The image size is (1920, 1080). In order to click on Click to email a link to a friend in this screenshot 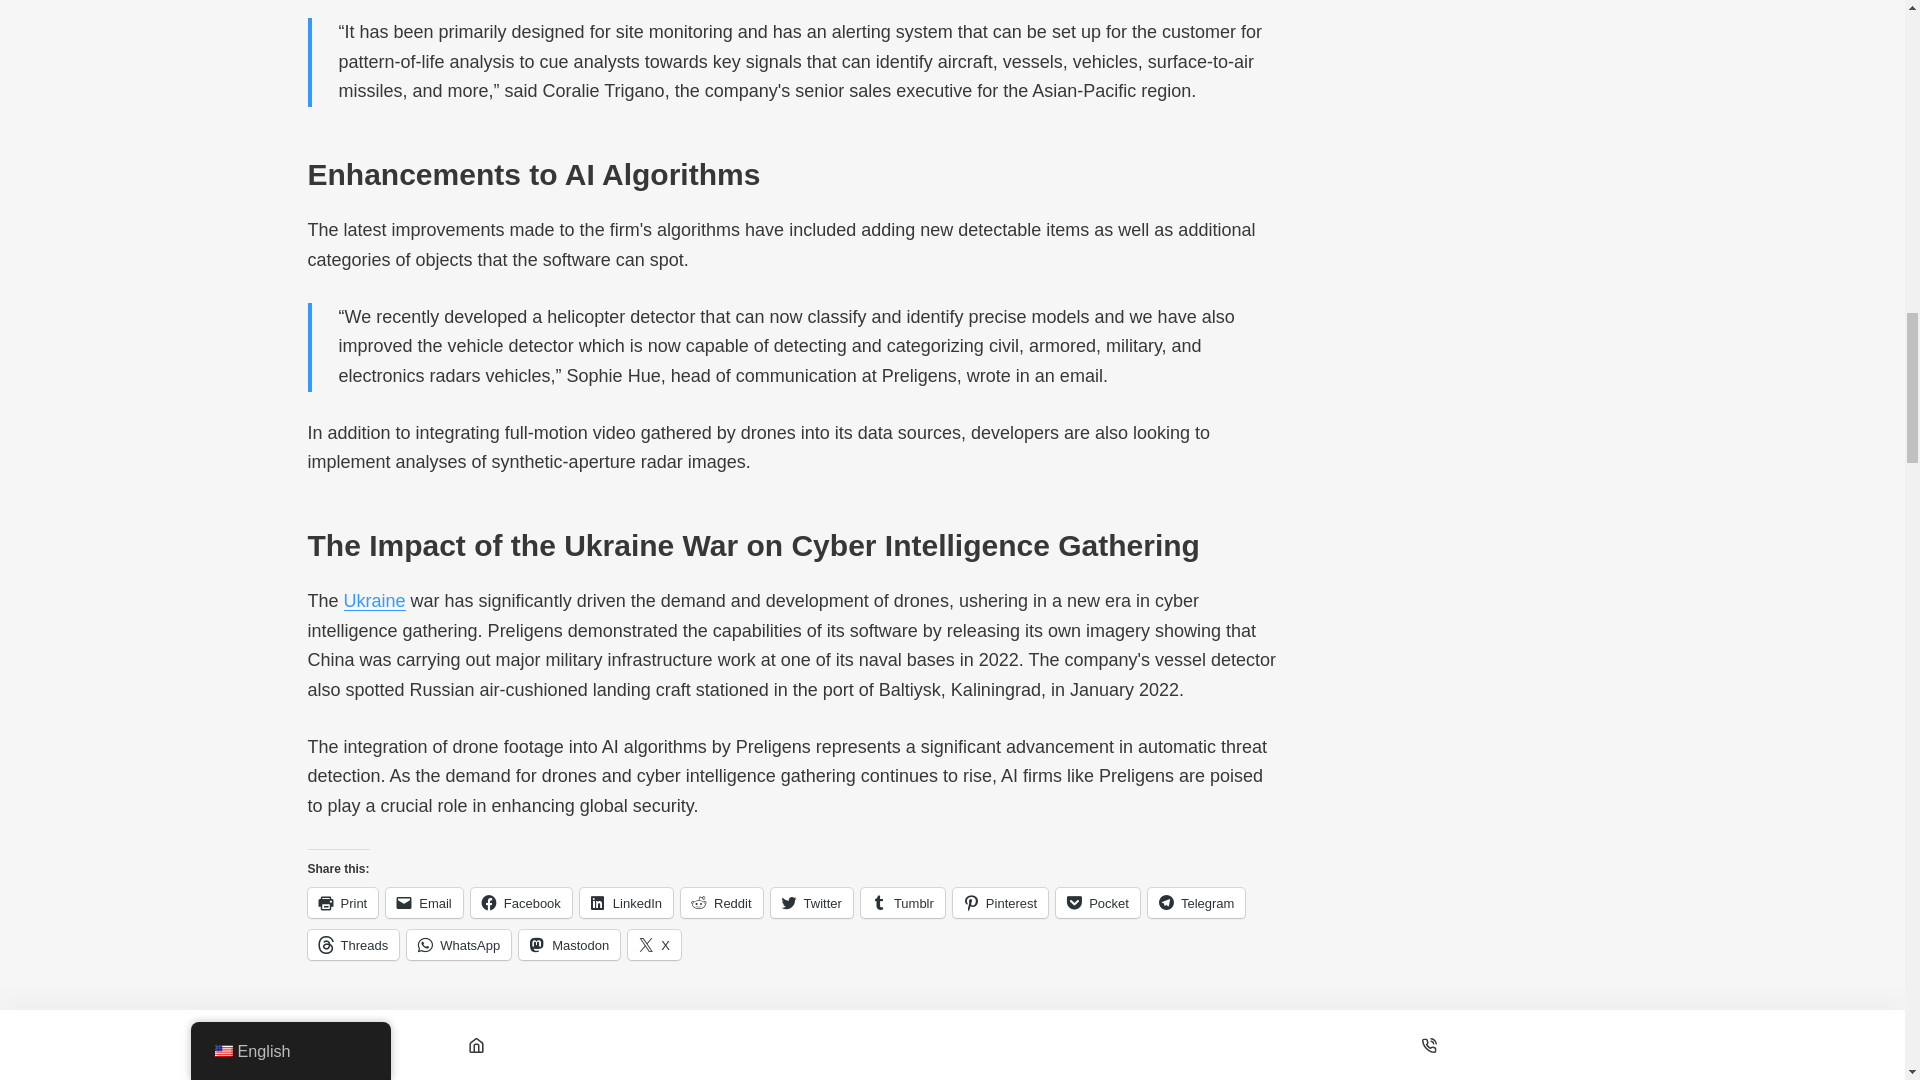, I will do `click(424, 902)`.